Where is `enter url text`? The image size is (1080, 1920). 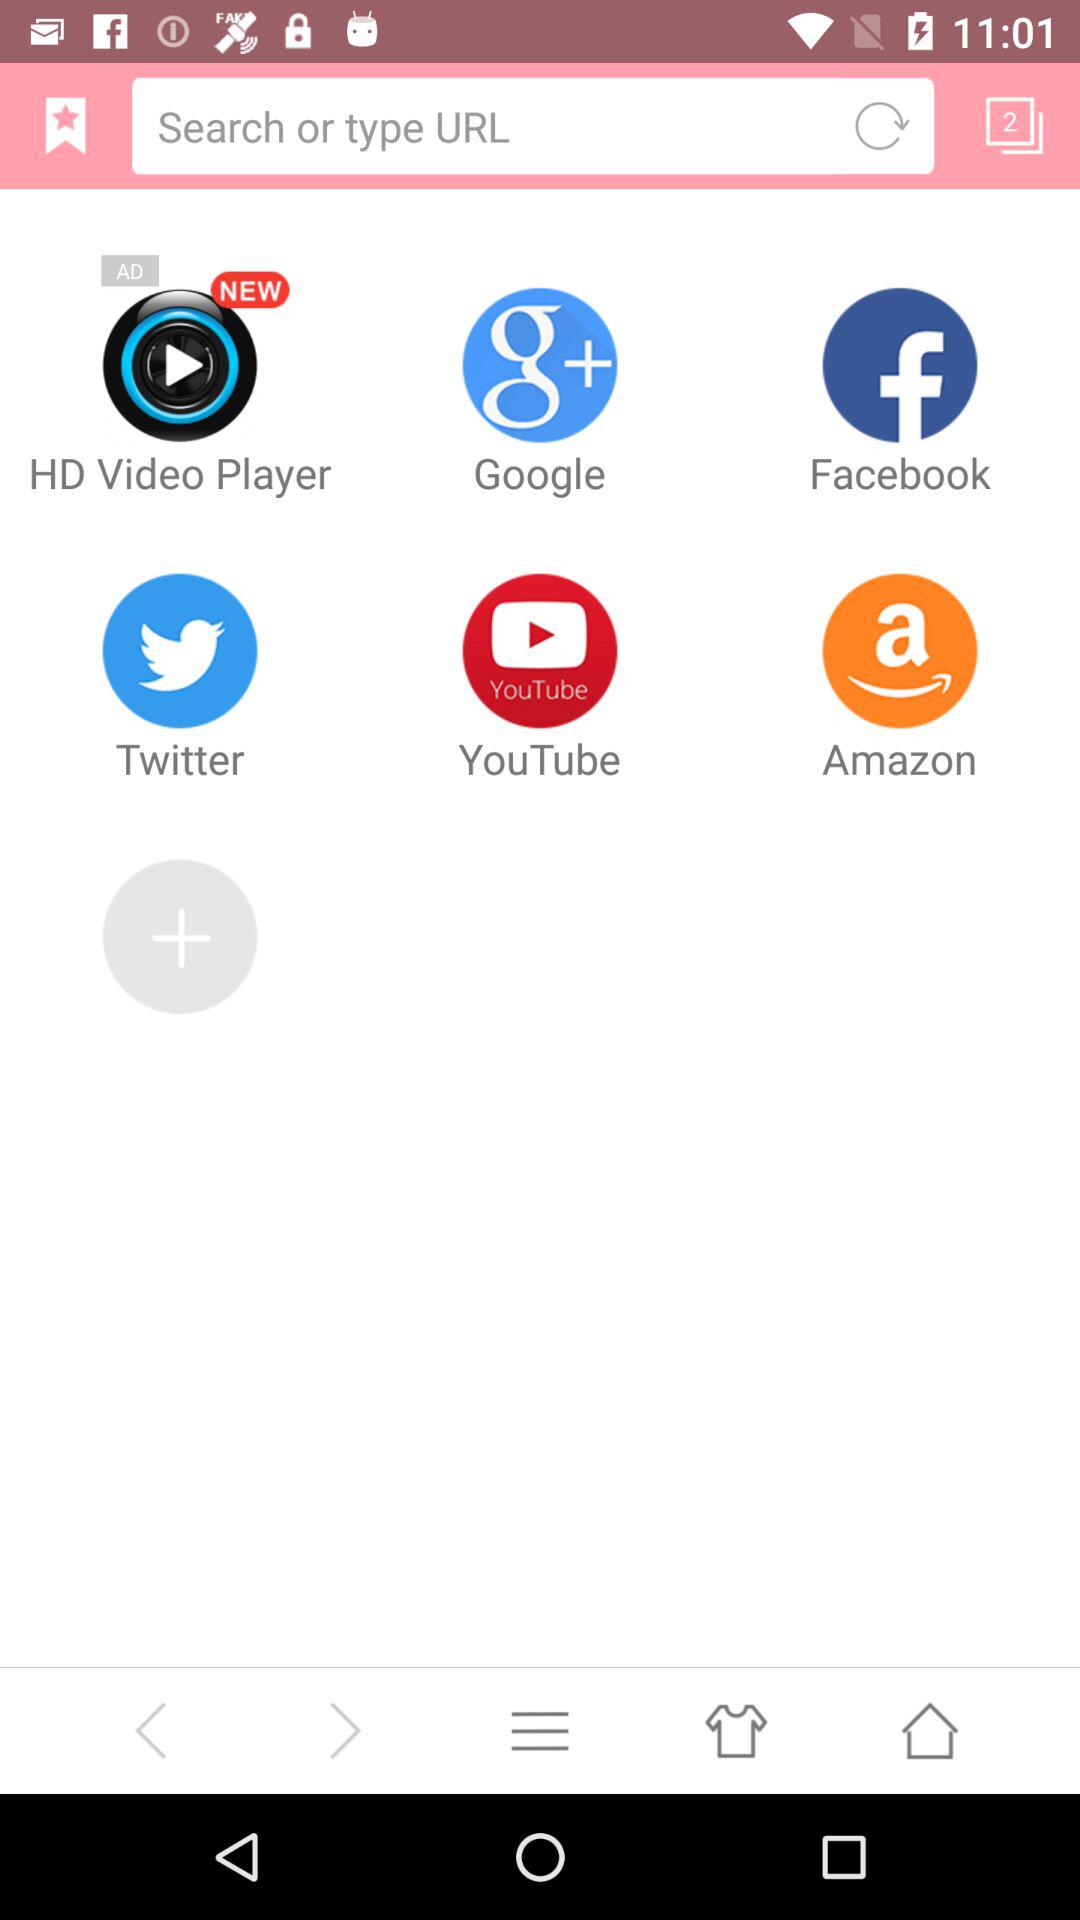
enter url text is located at coordinates (487, 126).